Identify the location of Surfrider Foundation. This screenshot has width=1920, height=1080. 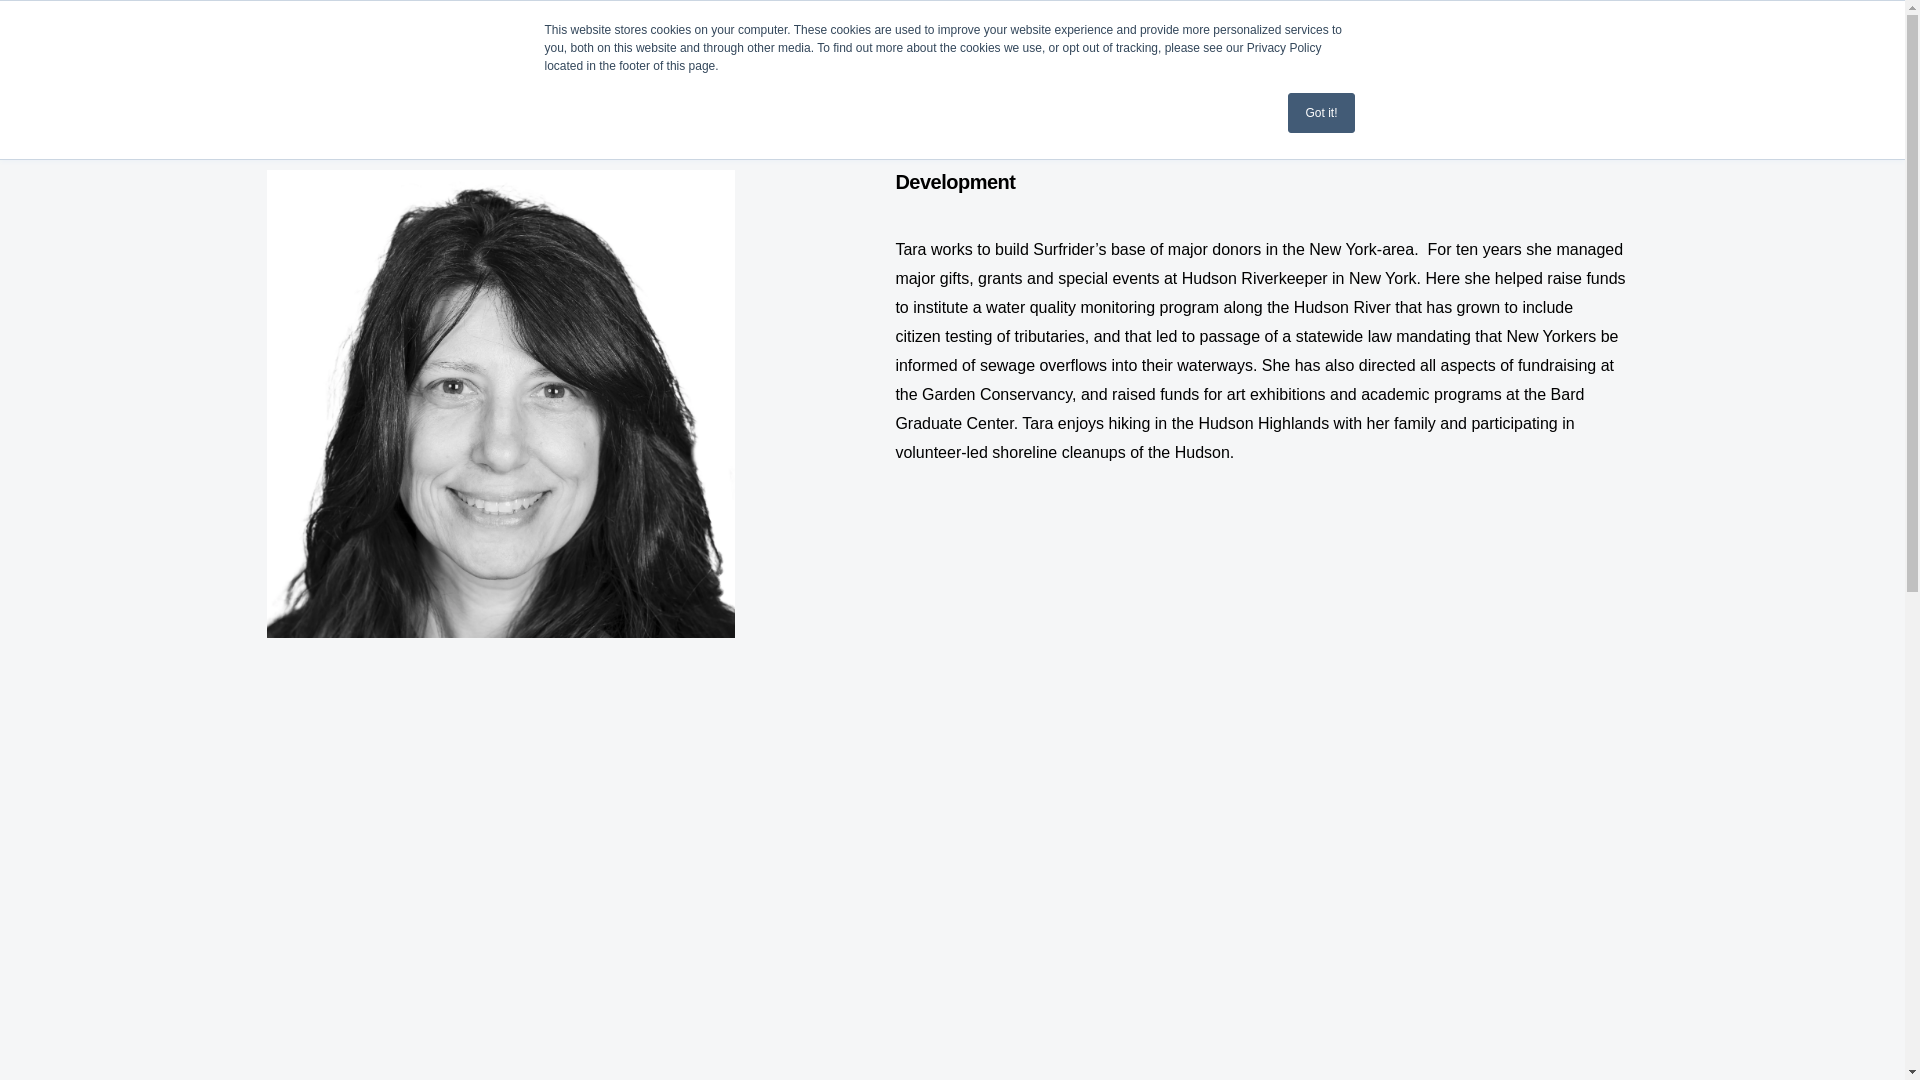
(120, 45).